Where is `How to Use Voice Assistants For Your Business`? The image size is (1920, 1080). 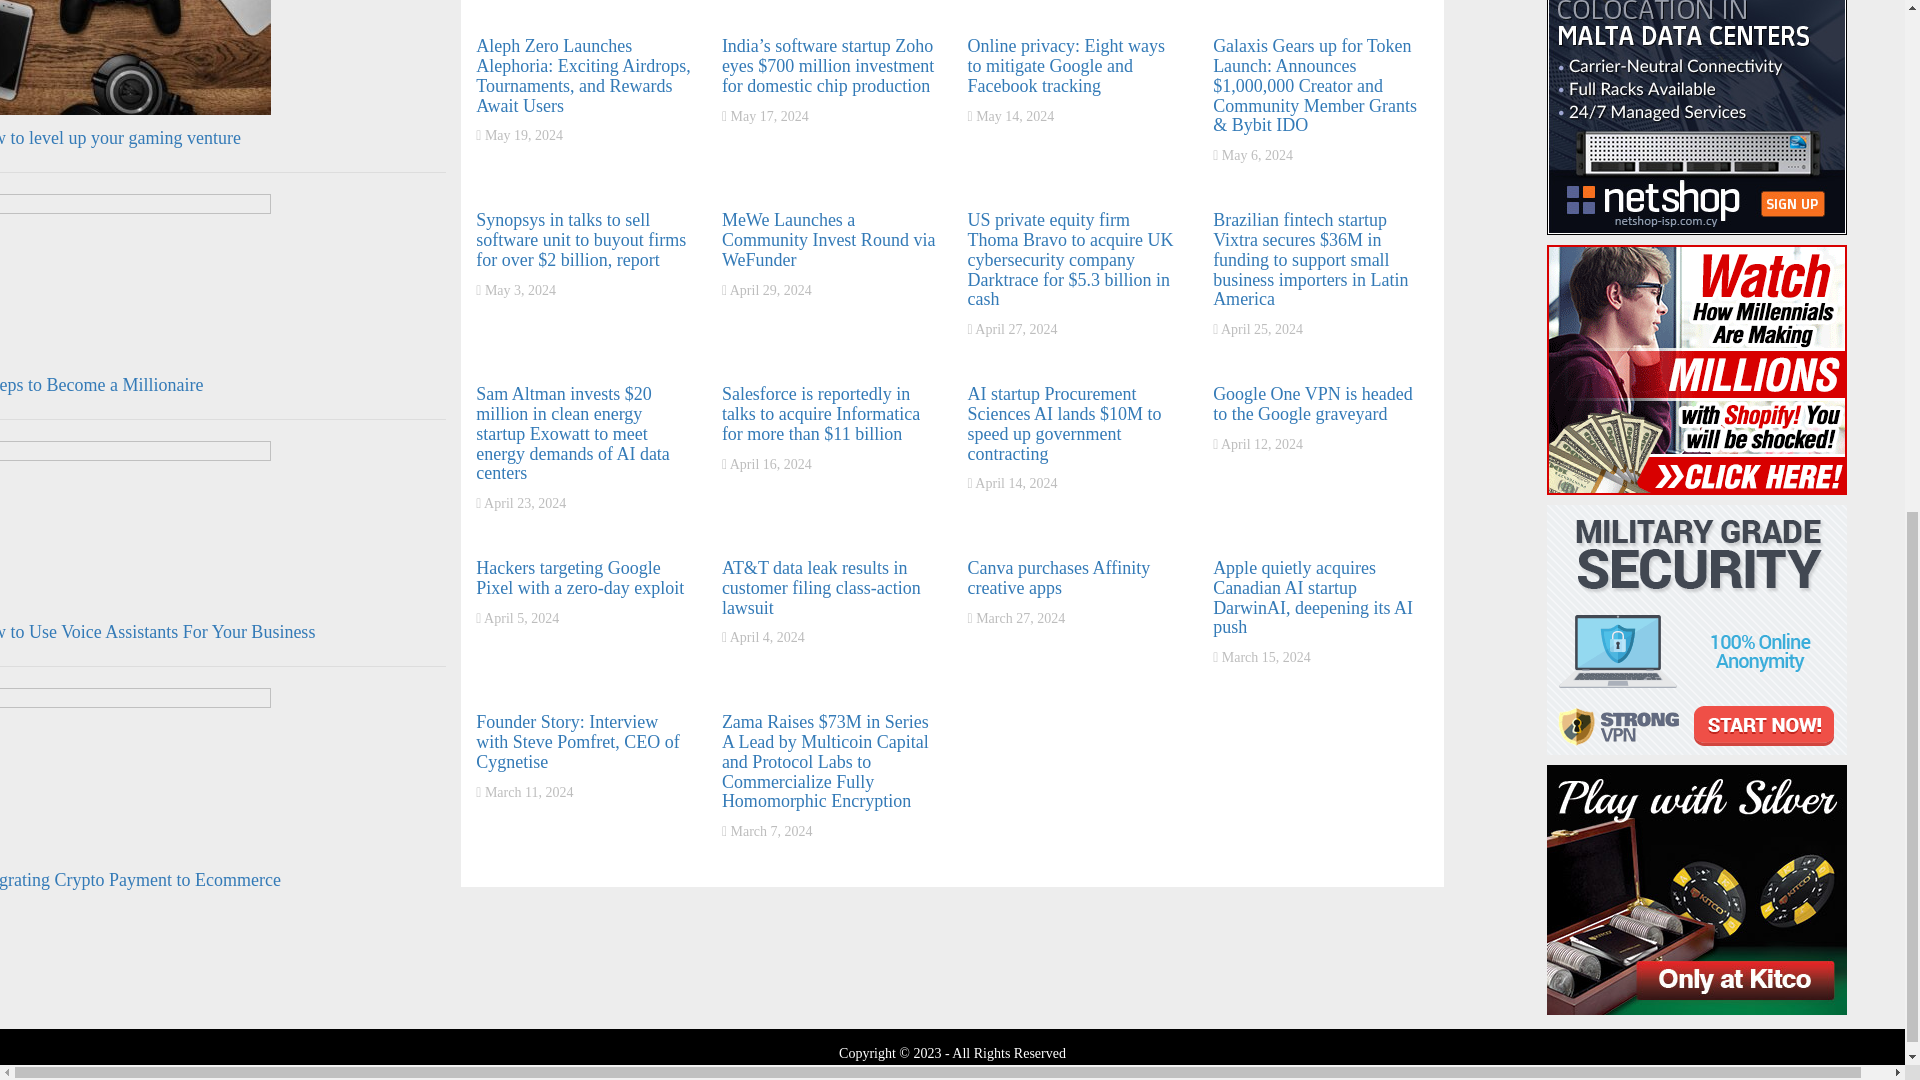
How to Use Voice Assistants For Your Business is located at coordinates (157, 632).